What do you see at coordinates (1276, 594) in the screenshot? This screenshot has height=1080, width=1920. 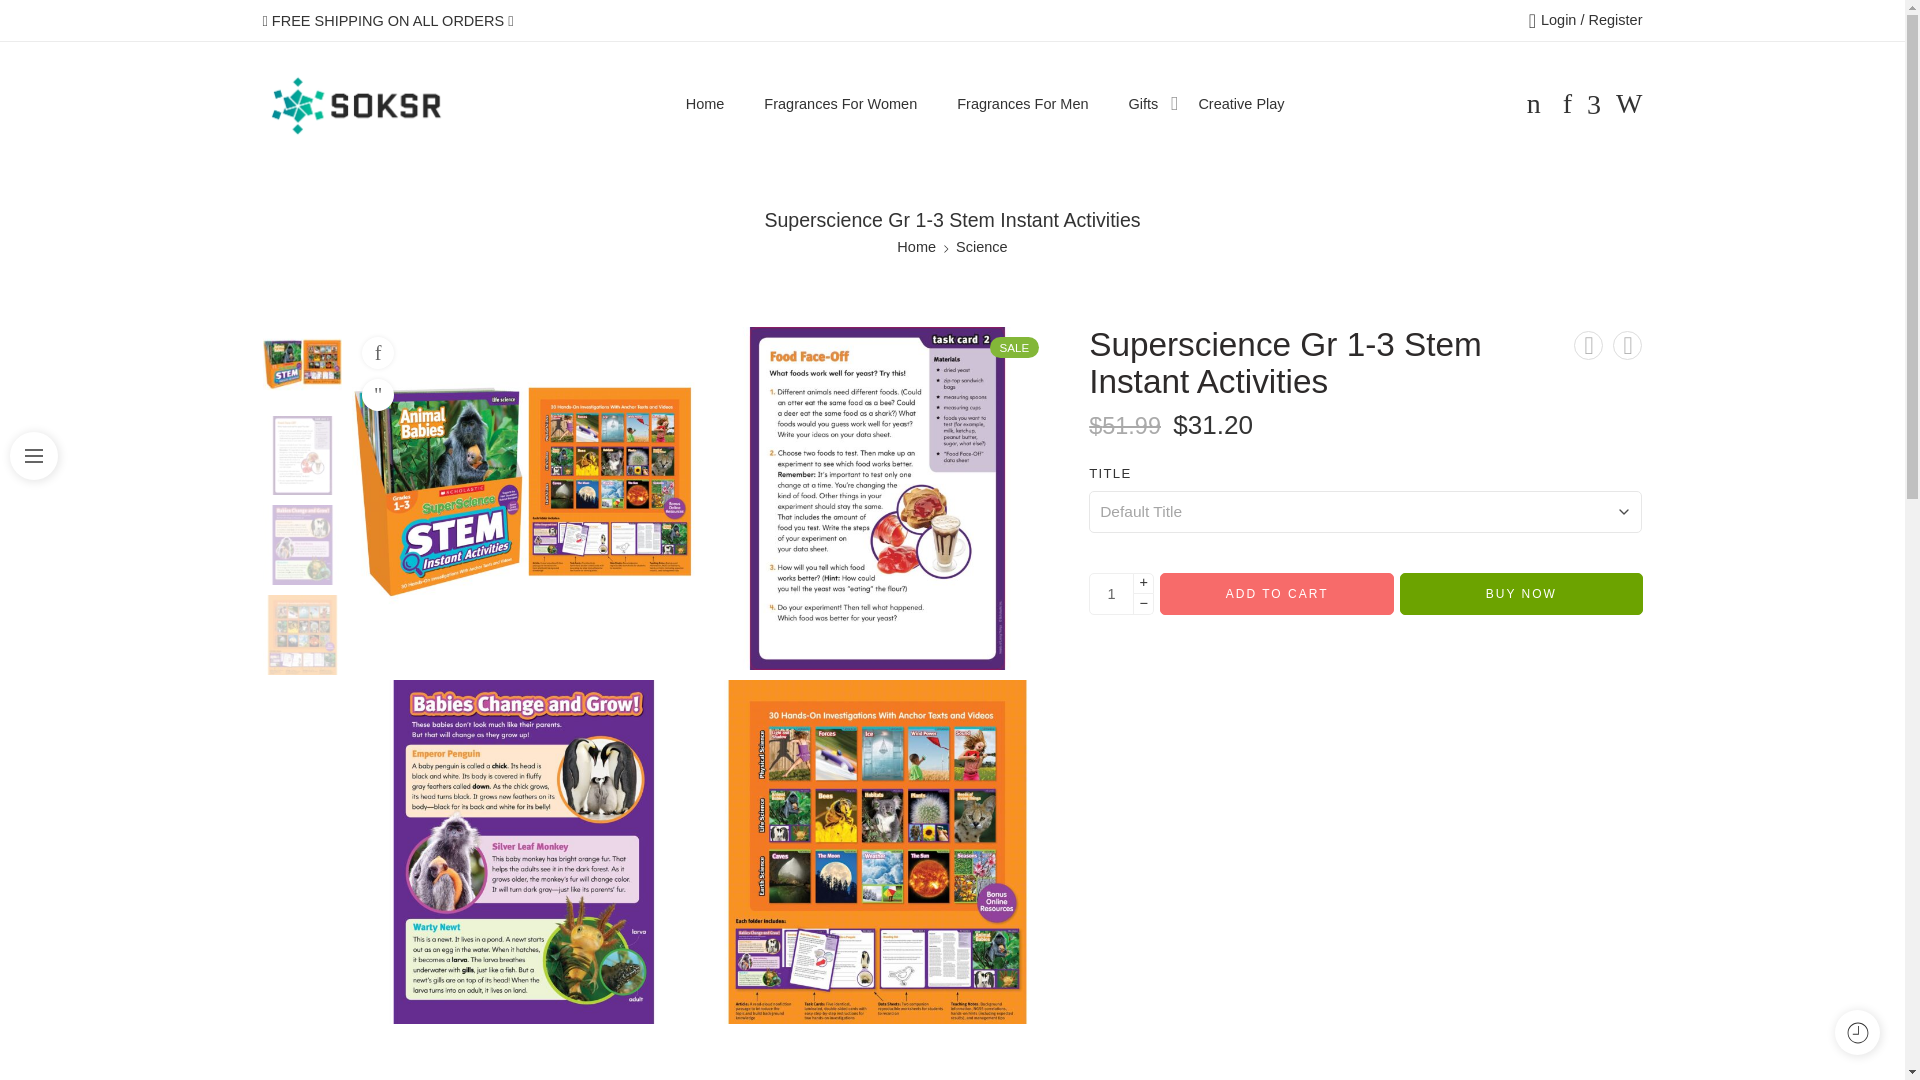 I see `ADD TO CART` at bounding box center [1276, 594].